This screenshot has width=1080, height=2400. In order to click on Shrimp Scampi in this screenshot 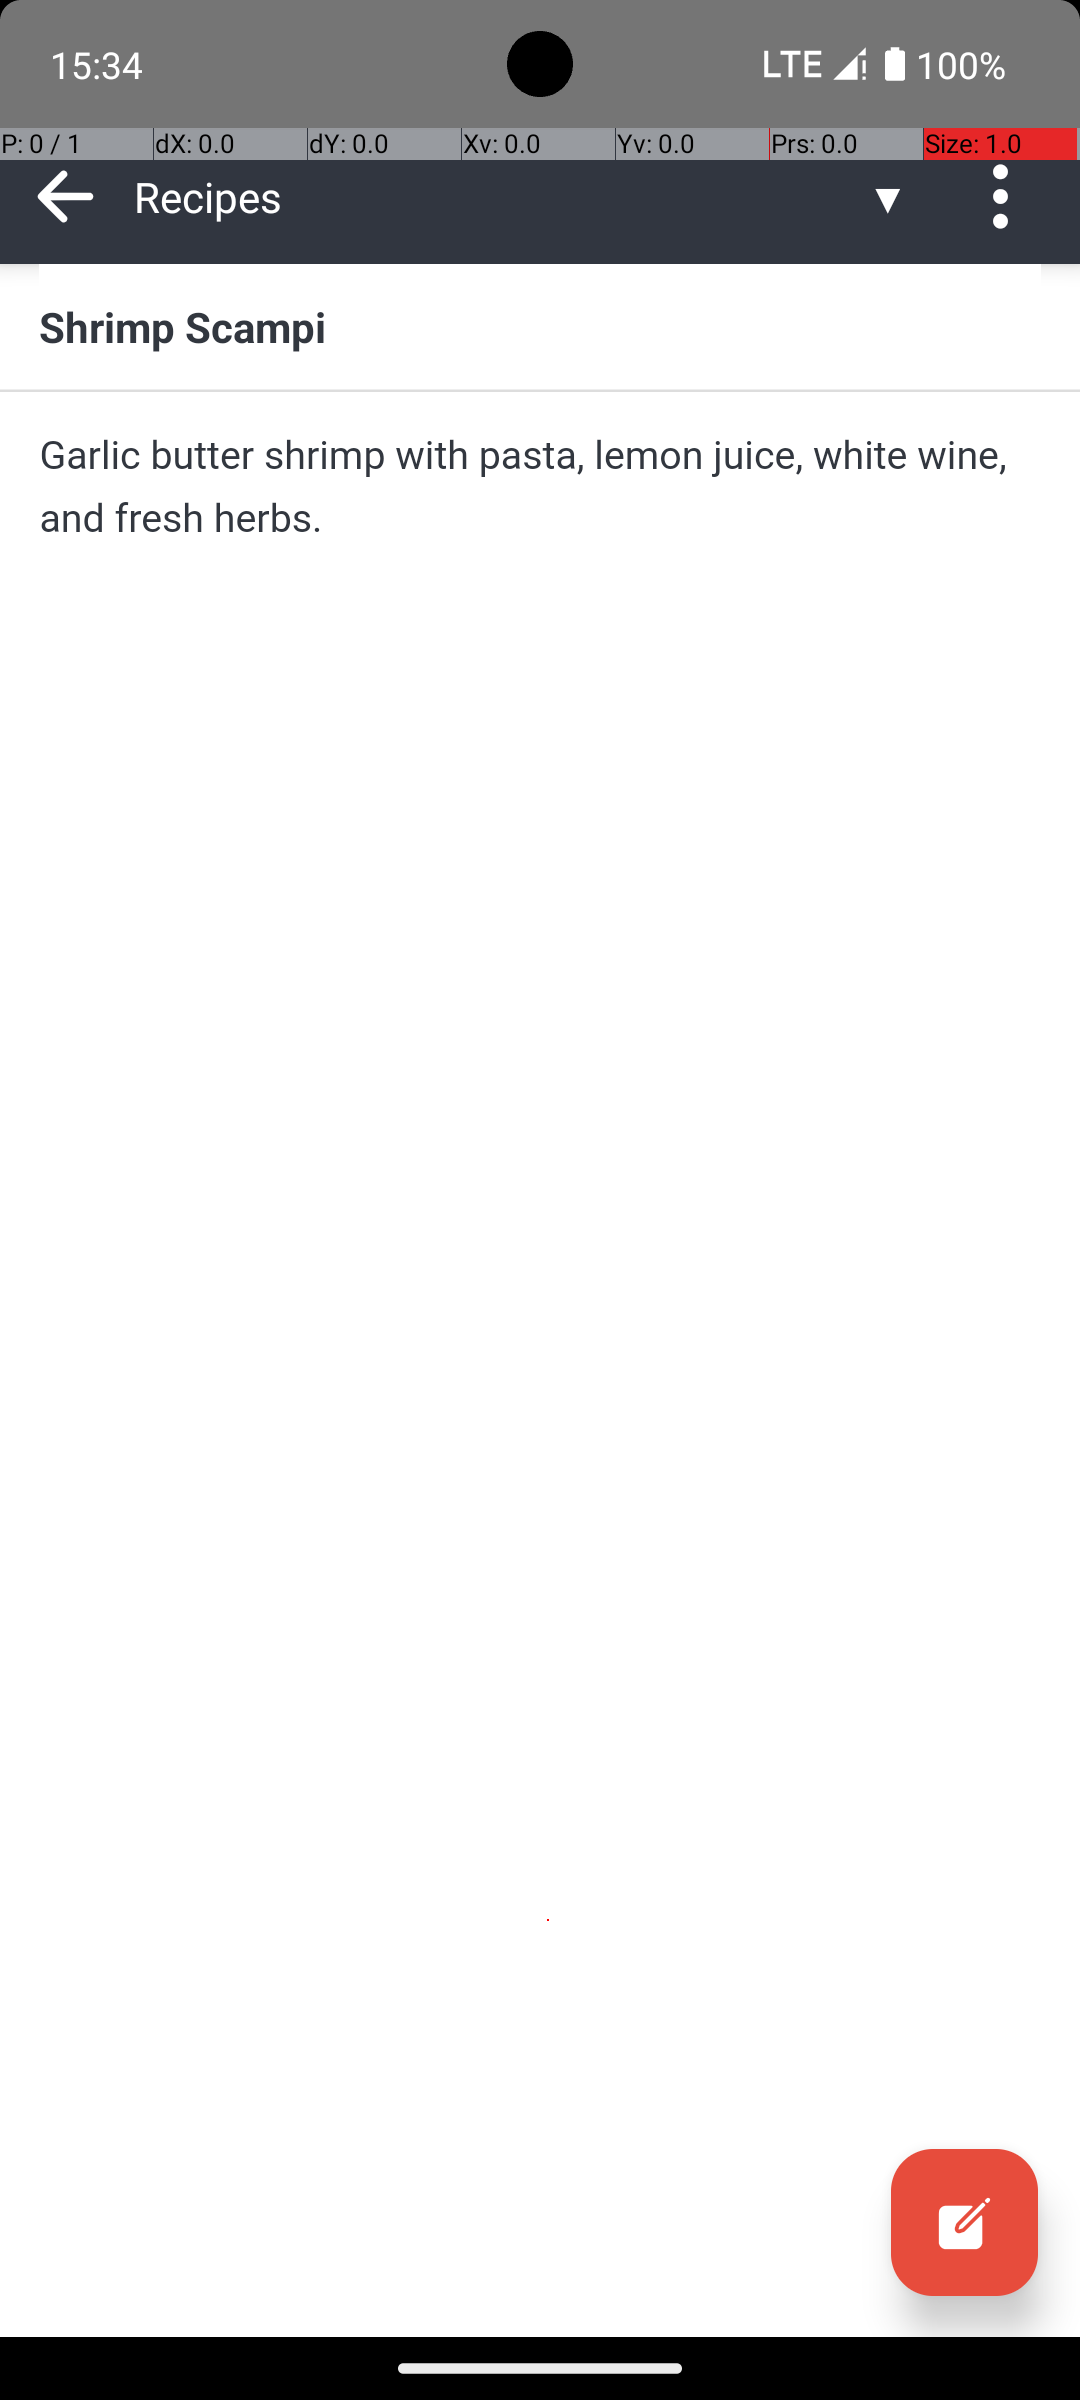, I will do `click(540, 326)`.